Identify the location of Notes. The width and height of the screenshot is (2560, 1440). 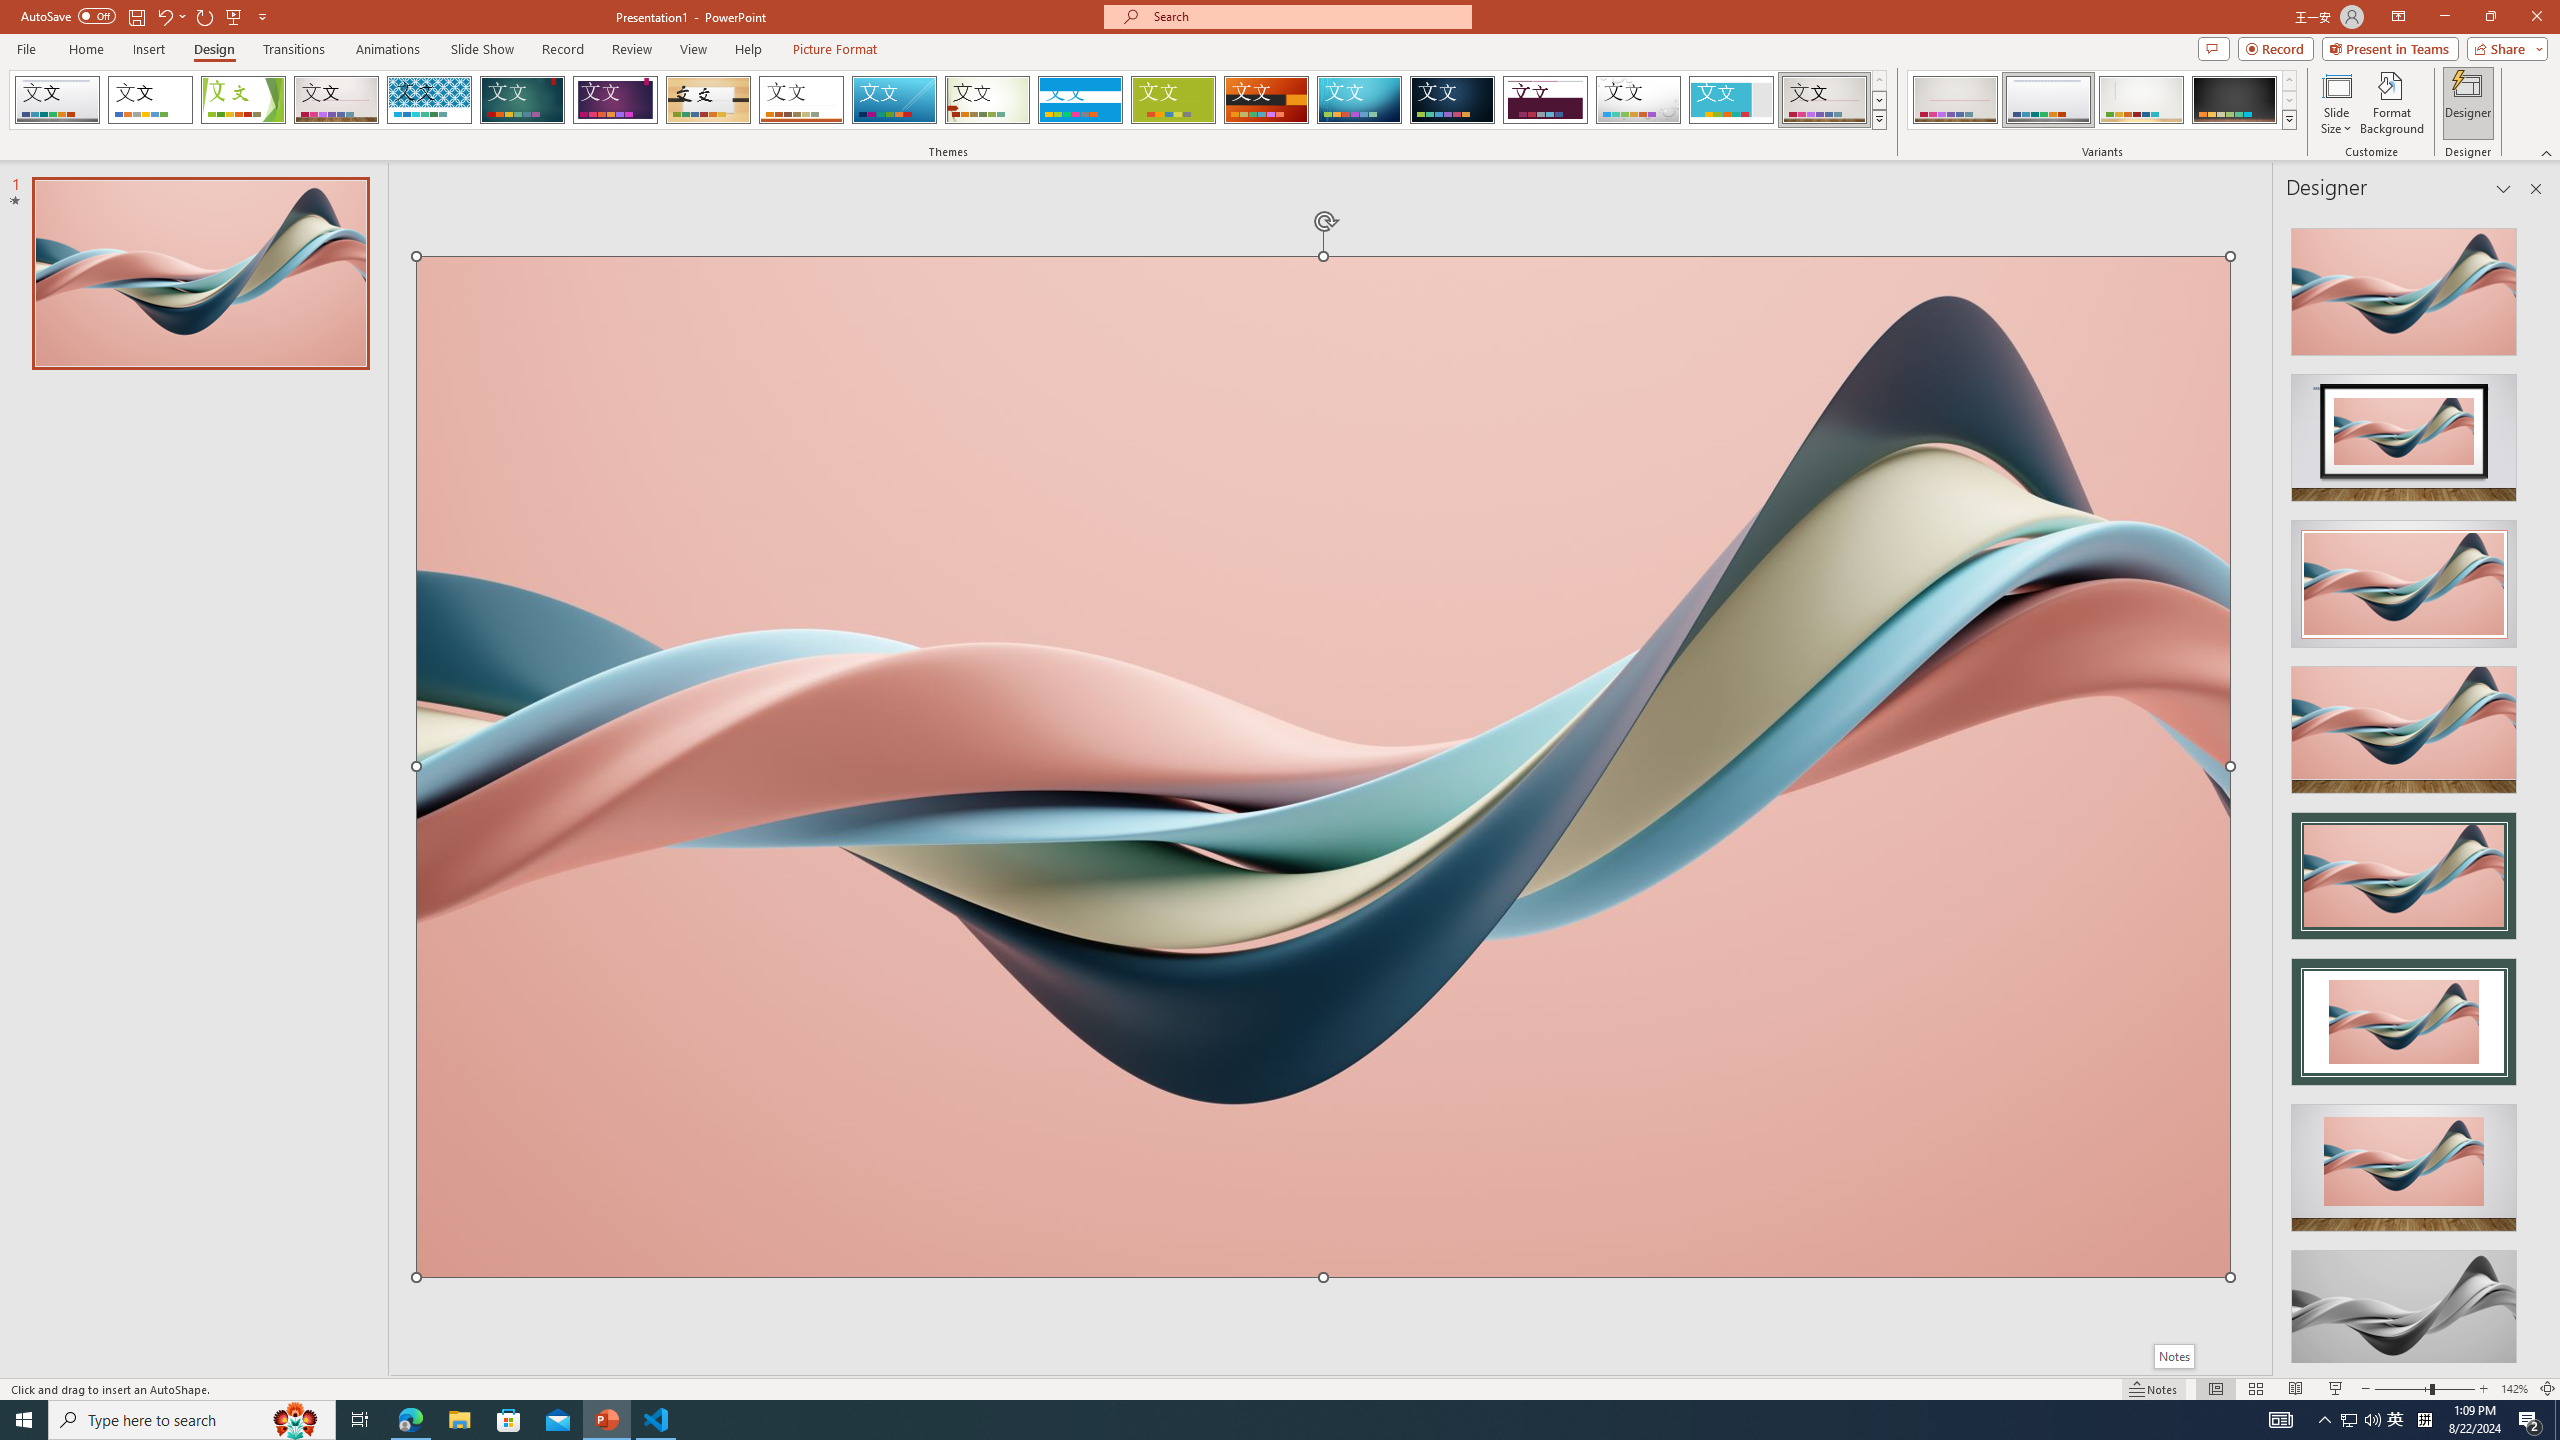
(2172, 1356).